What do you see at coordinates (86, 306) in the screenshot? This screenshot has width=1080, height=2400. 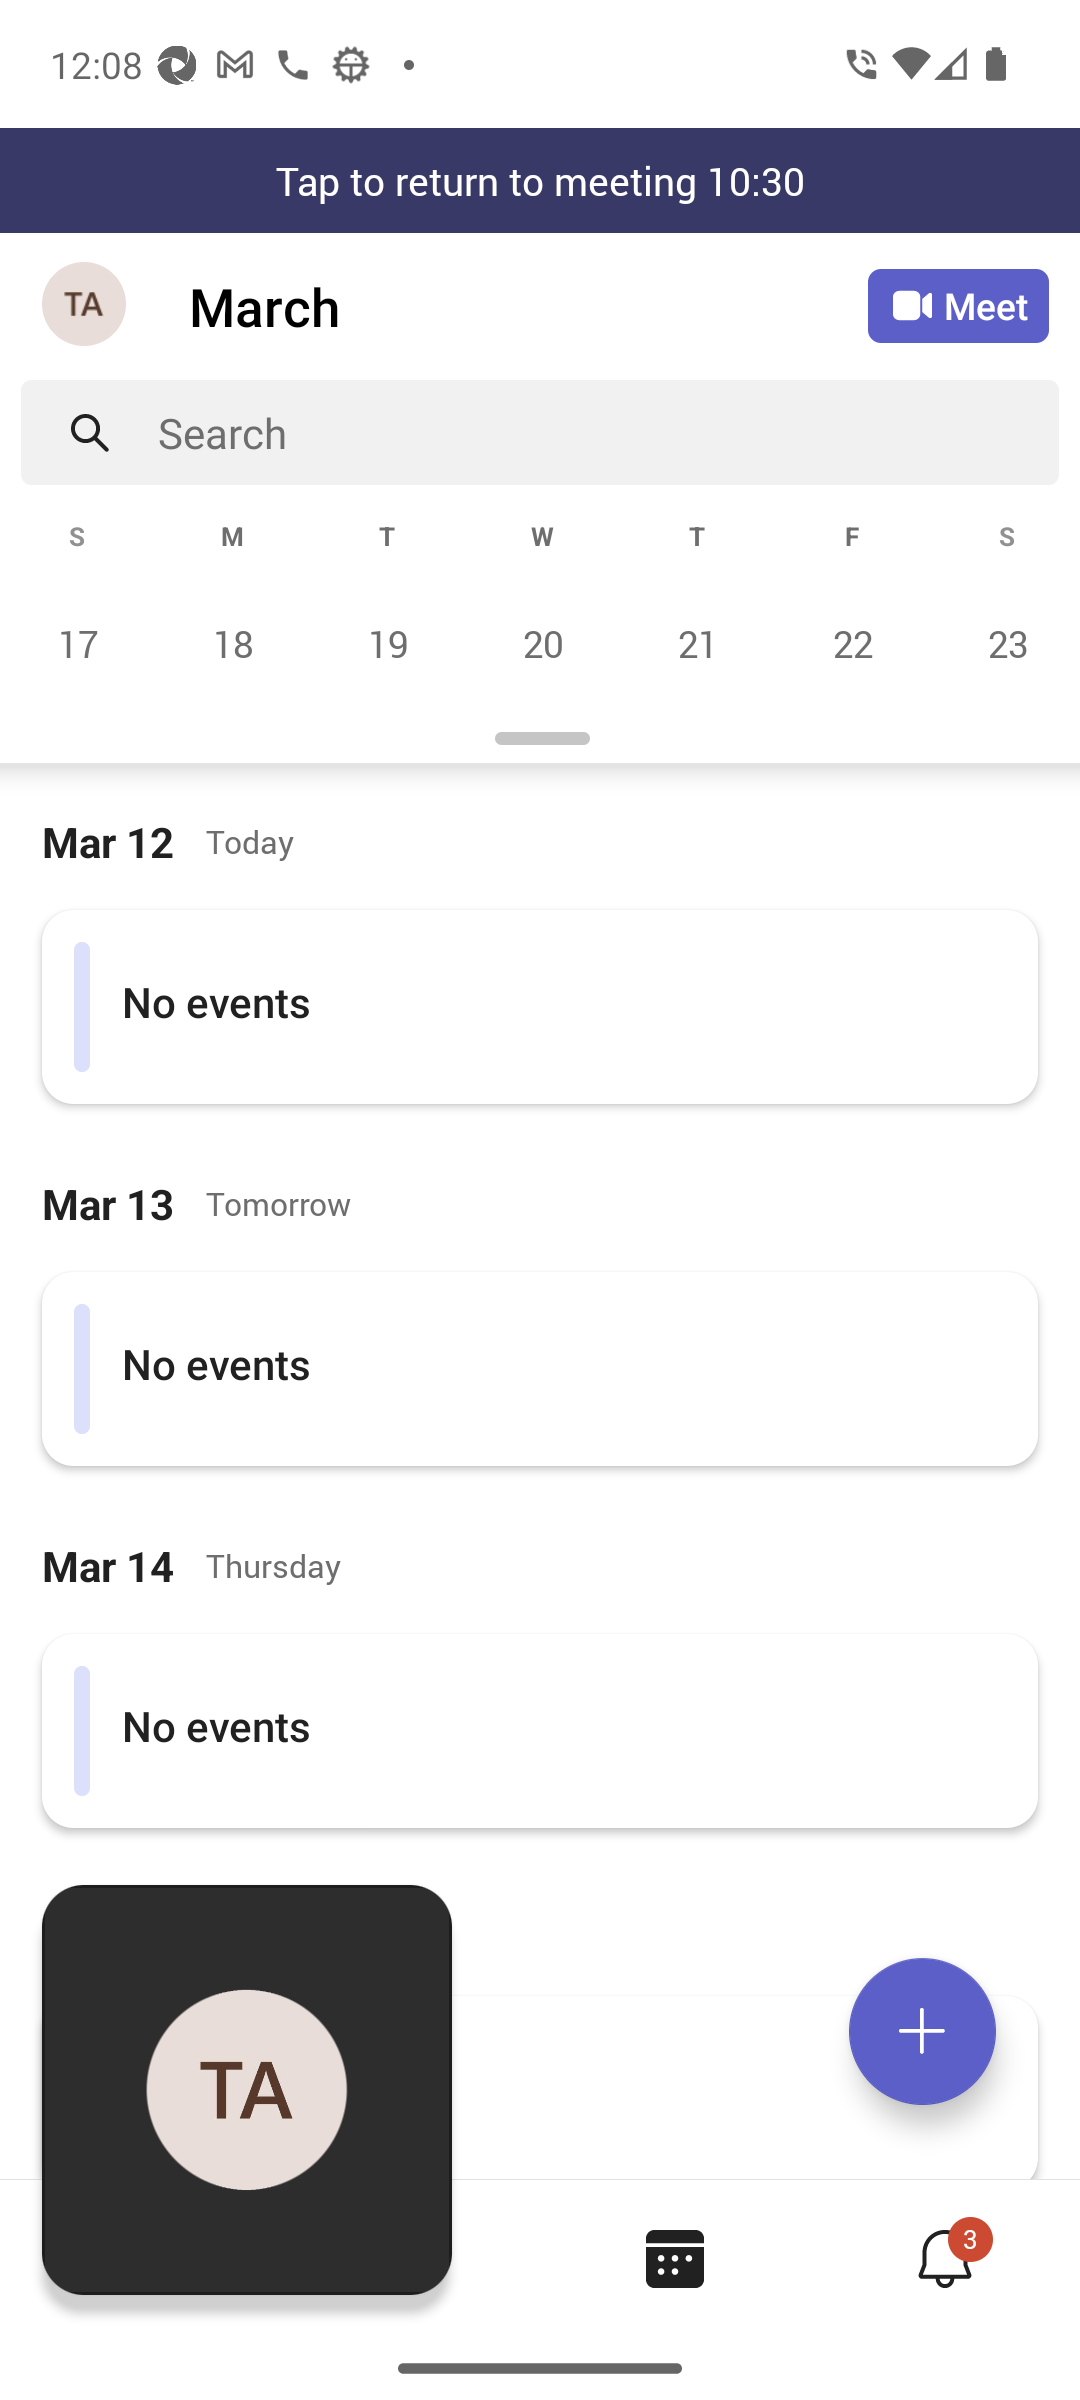 I see `Navigation` at bounding box center [86, 306].